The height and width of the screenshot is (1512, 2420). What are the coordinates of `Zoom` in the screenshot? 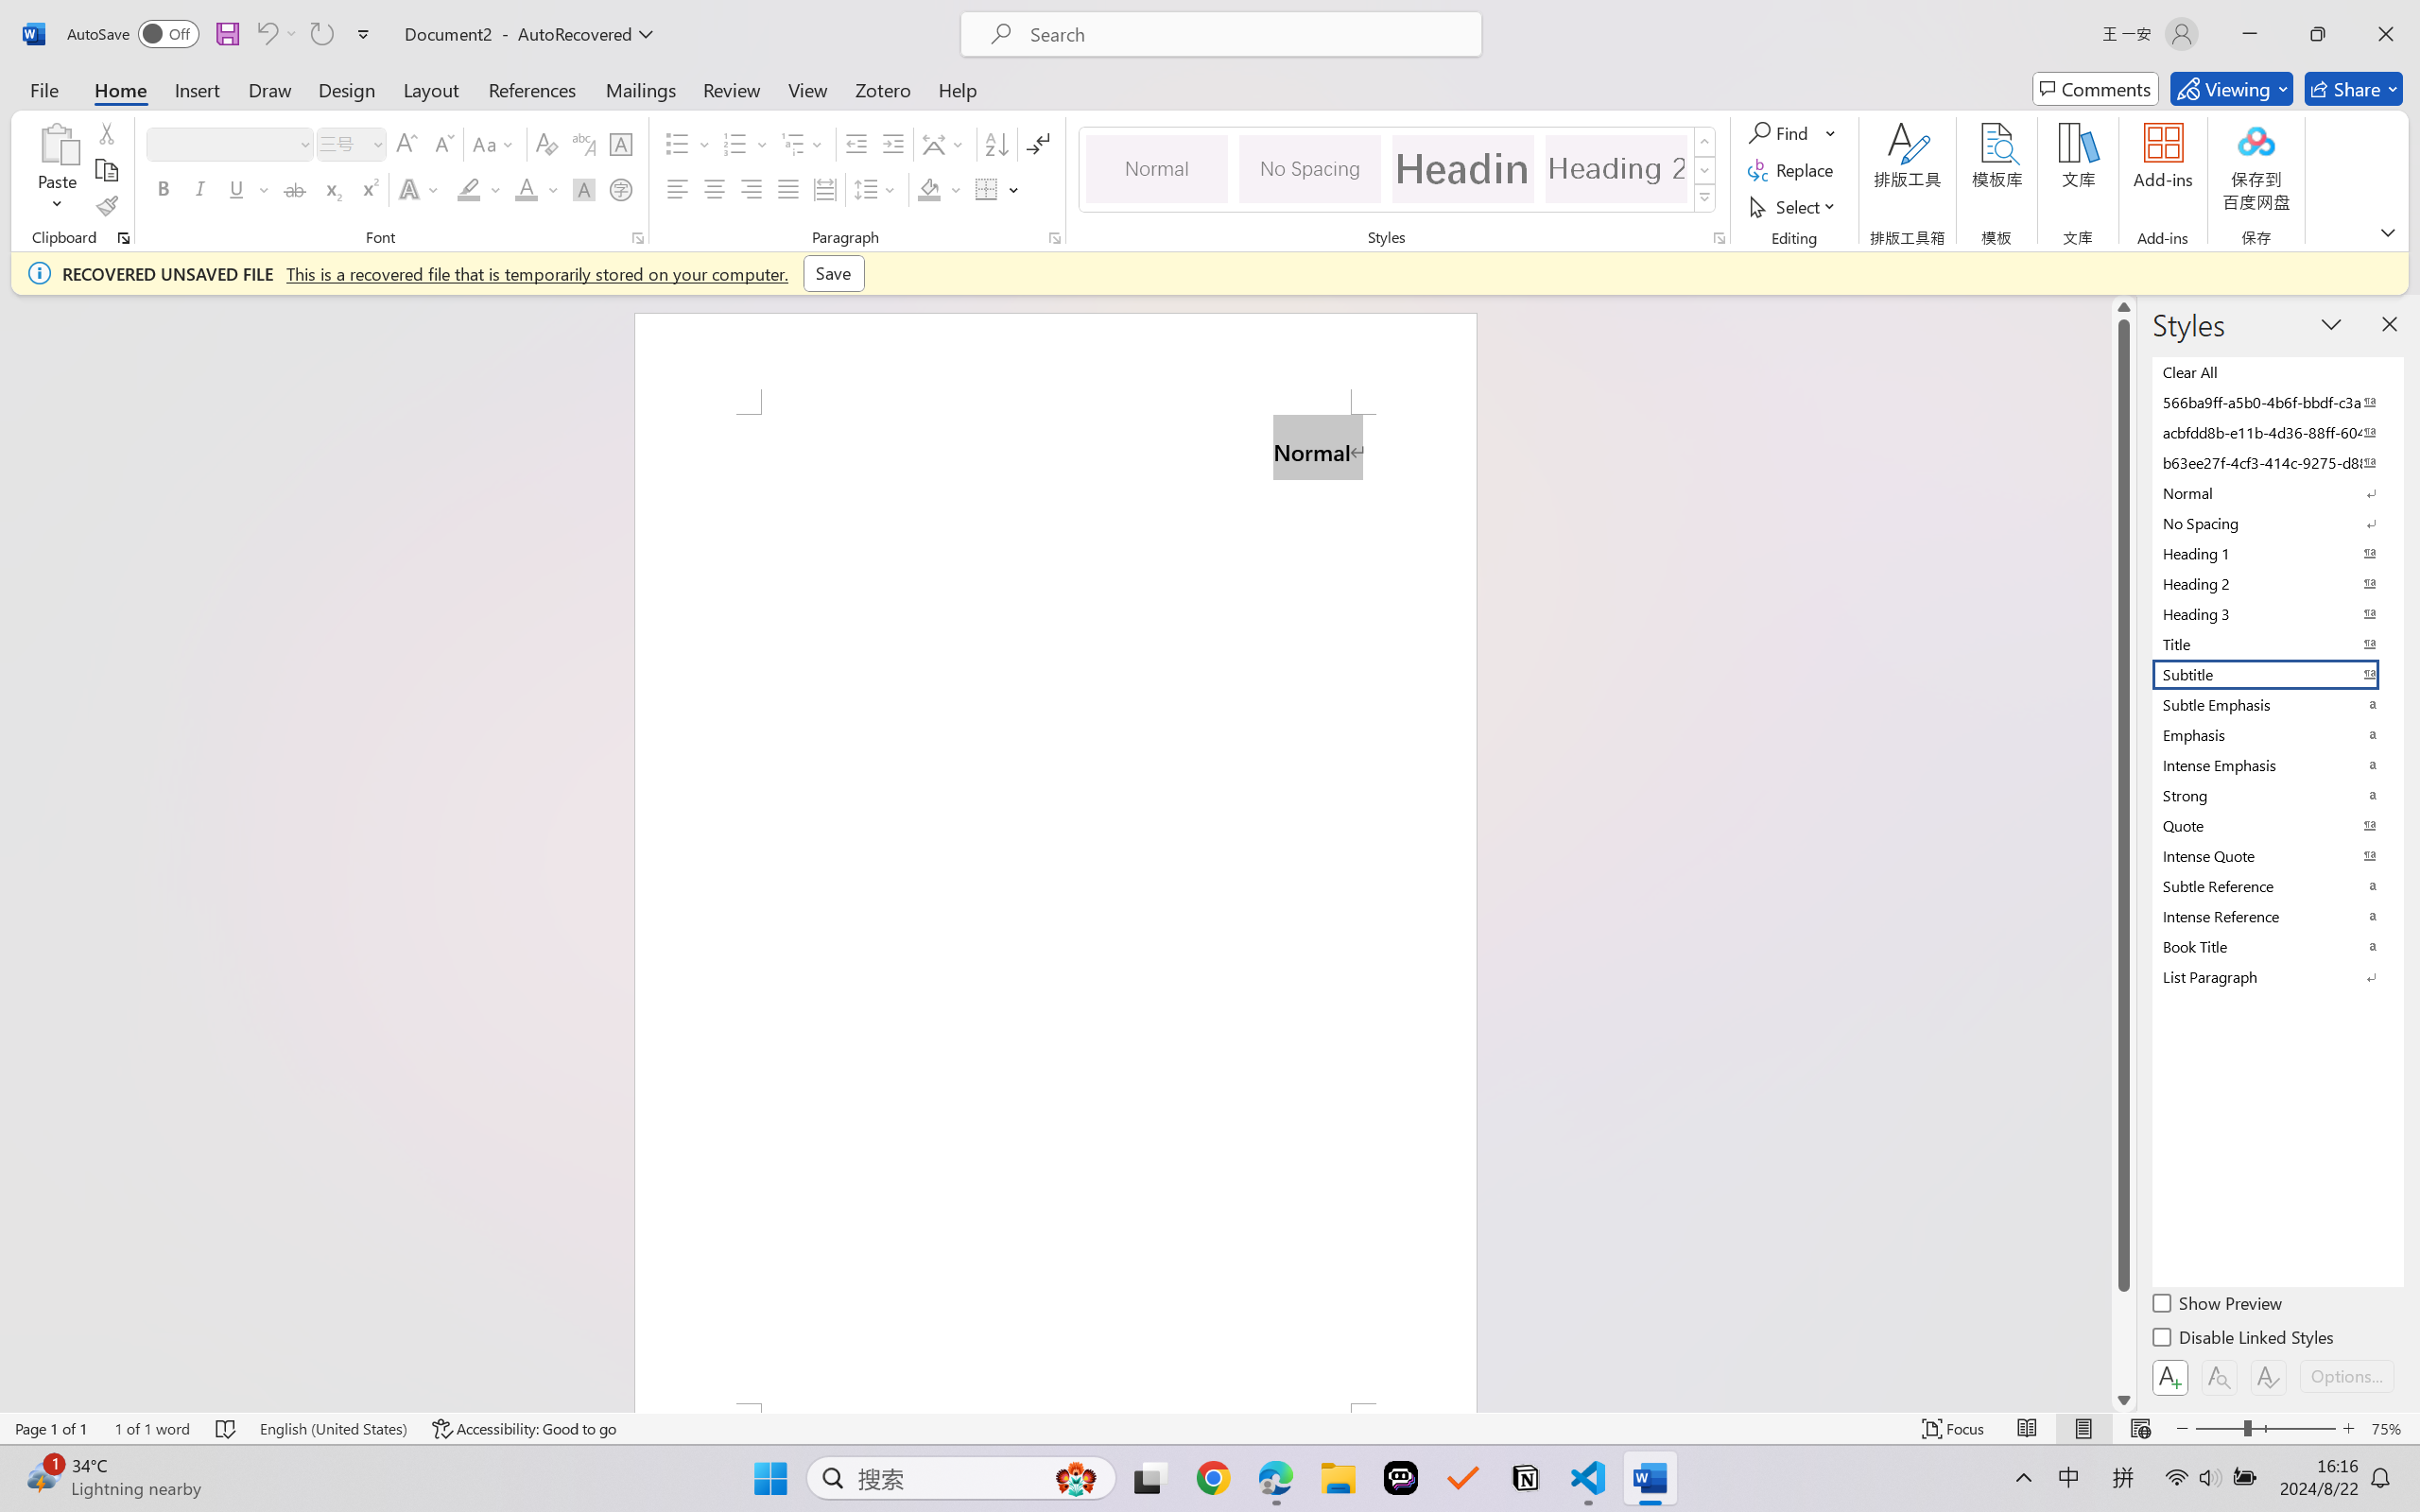 It's located at (2265, 1429).